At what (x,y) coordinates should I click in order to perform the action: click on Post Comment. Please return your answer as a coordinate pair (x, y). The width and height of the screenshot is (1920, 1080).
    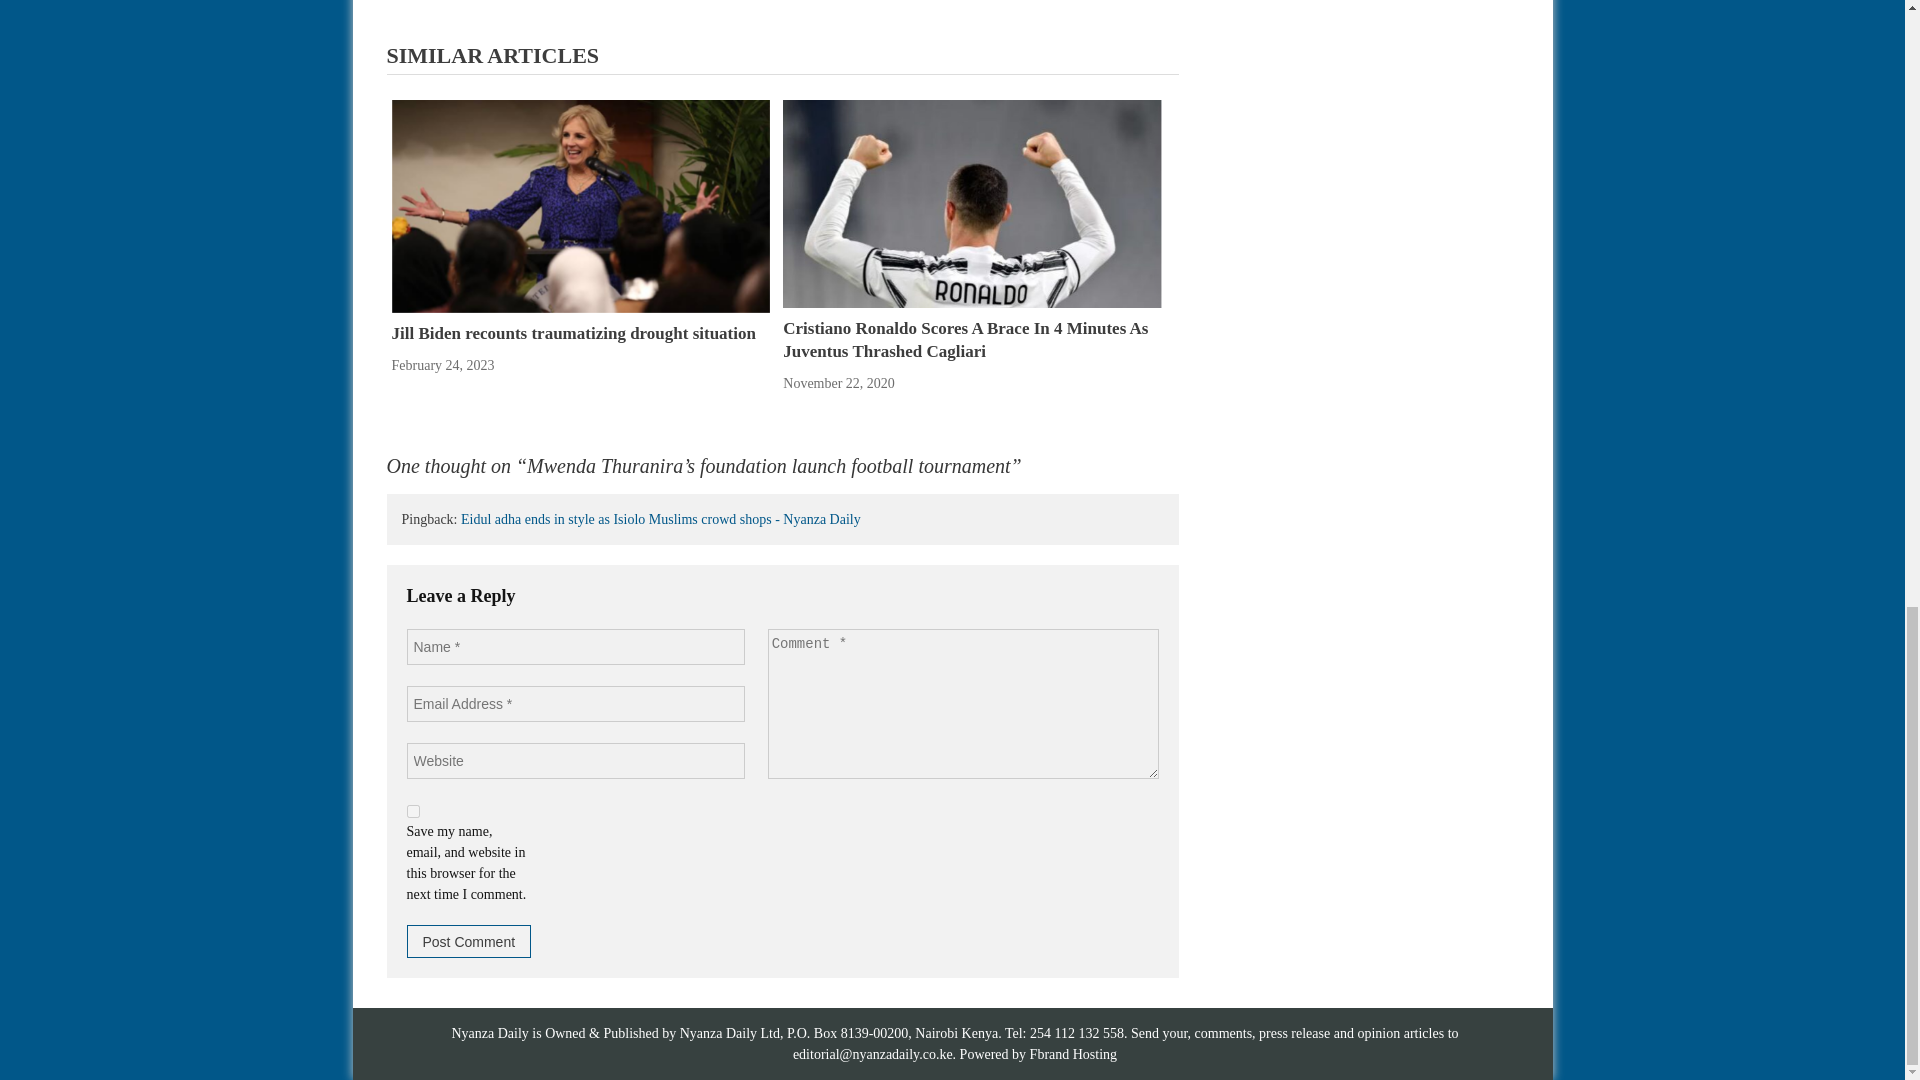
    Looking at the image, I should click on (468, 940).